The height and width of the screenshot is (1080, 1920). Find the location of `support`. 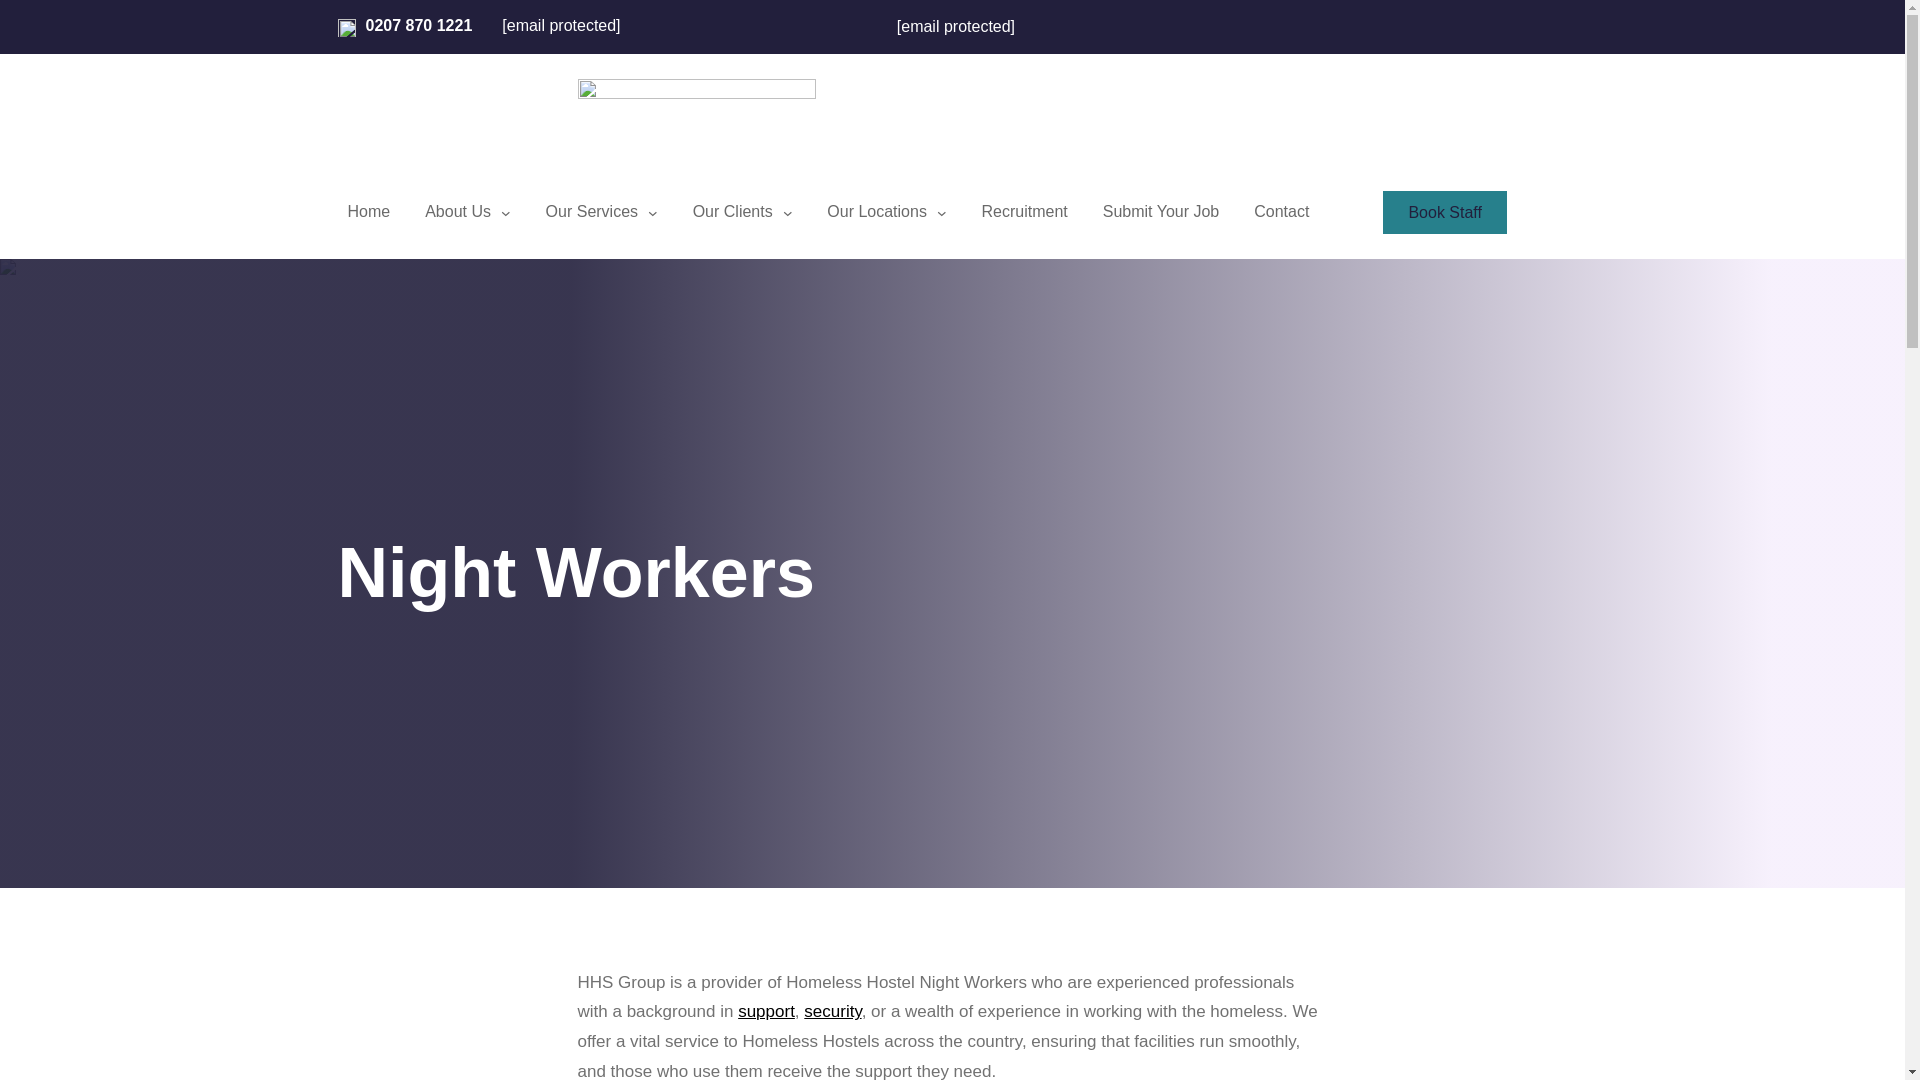

support is located at coordinates (766, 1011).